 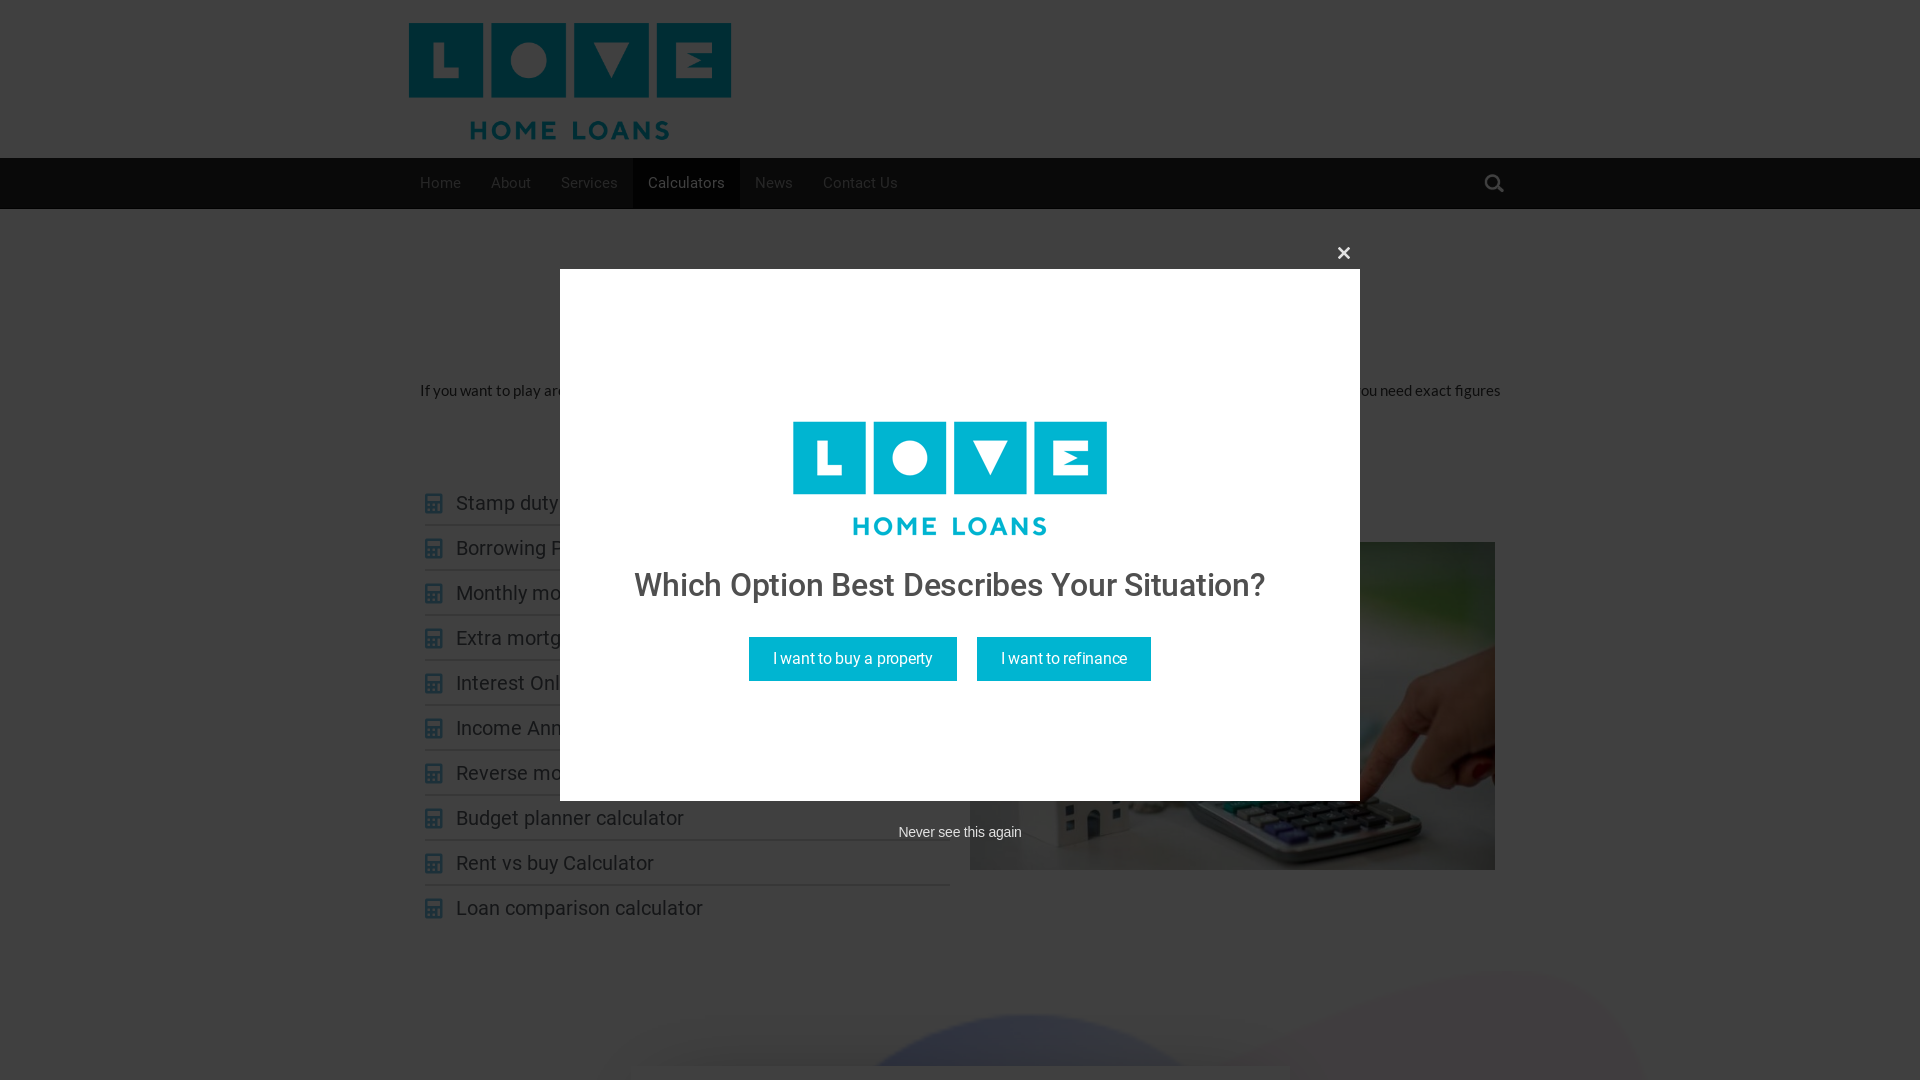 What do you see at coordinates (853, 659) in the screenshot?
I see `I want to buy a property` at bounding box center [853, 659].